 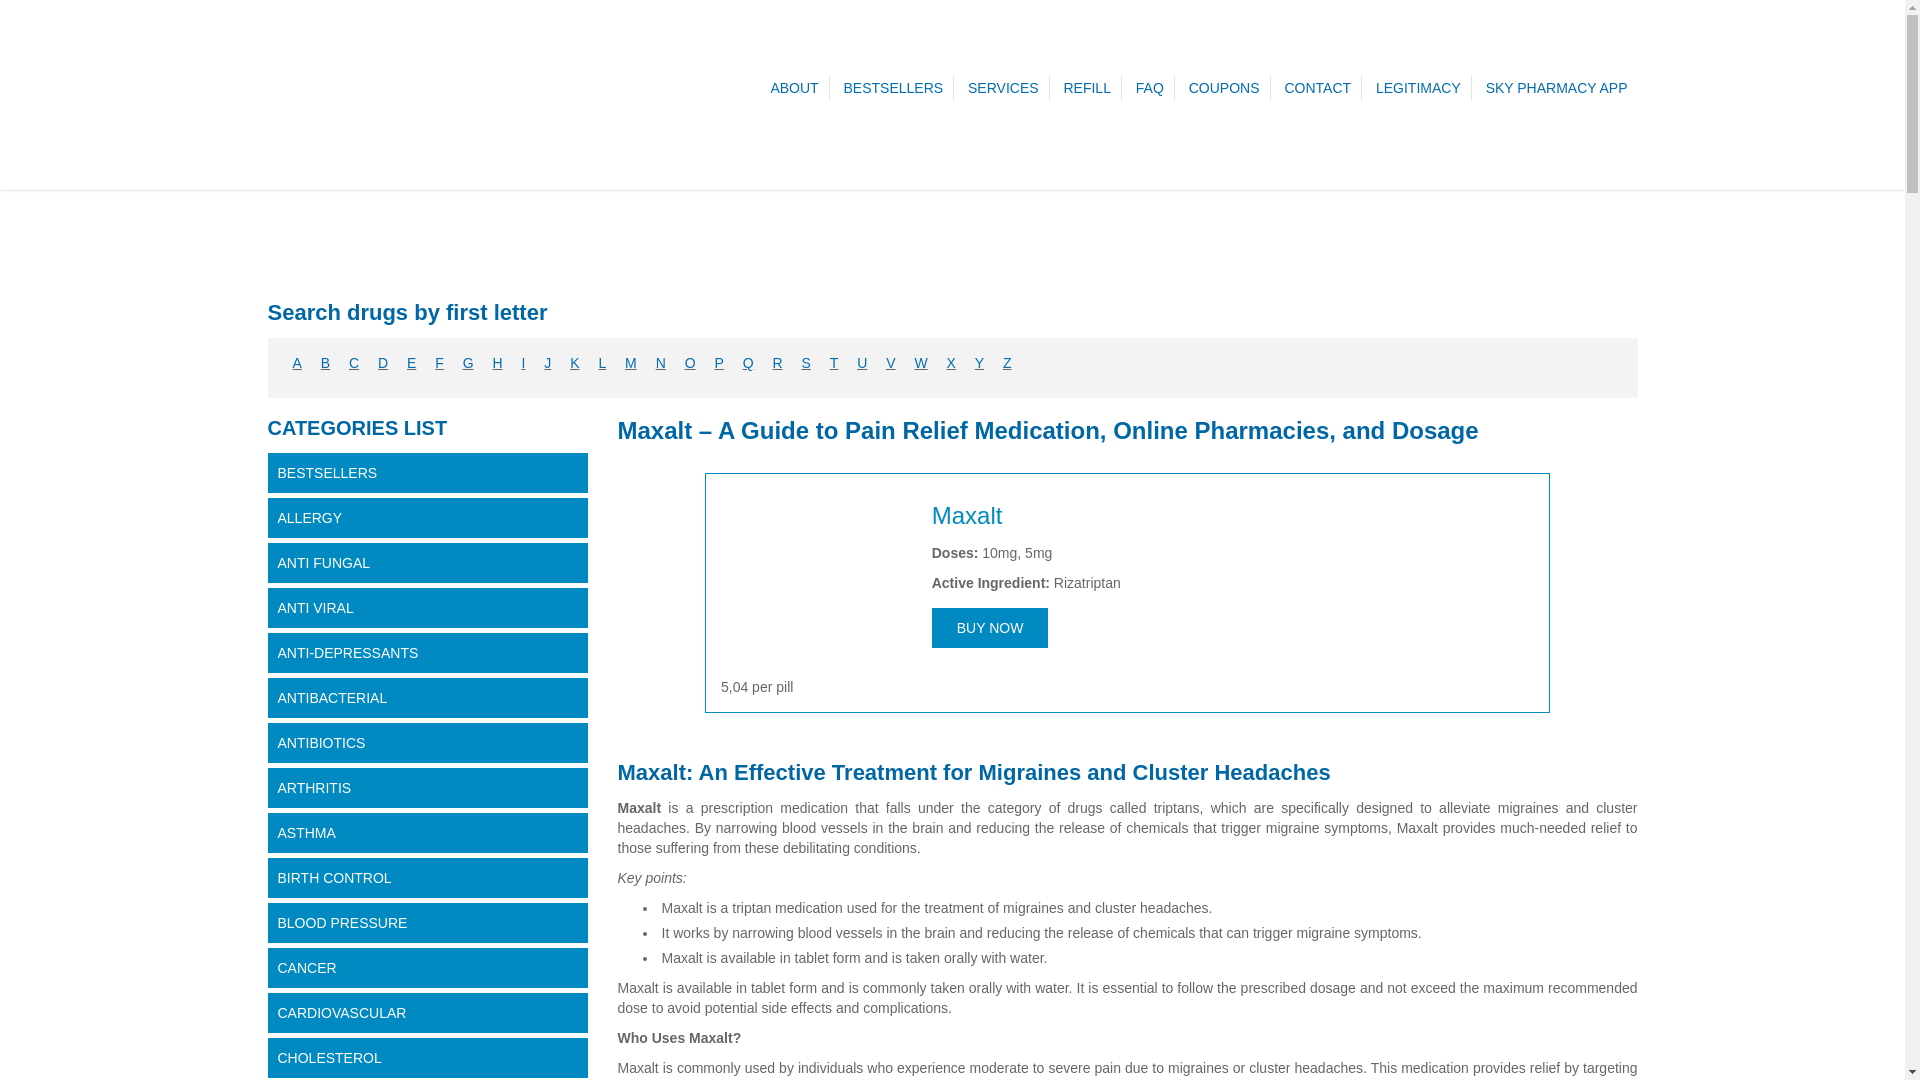 What do you see at coordinates (890, 363) in the screenshot?
I see `V` at bounding box center [890, 363].